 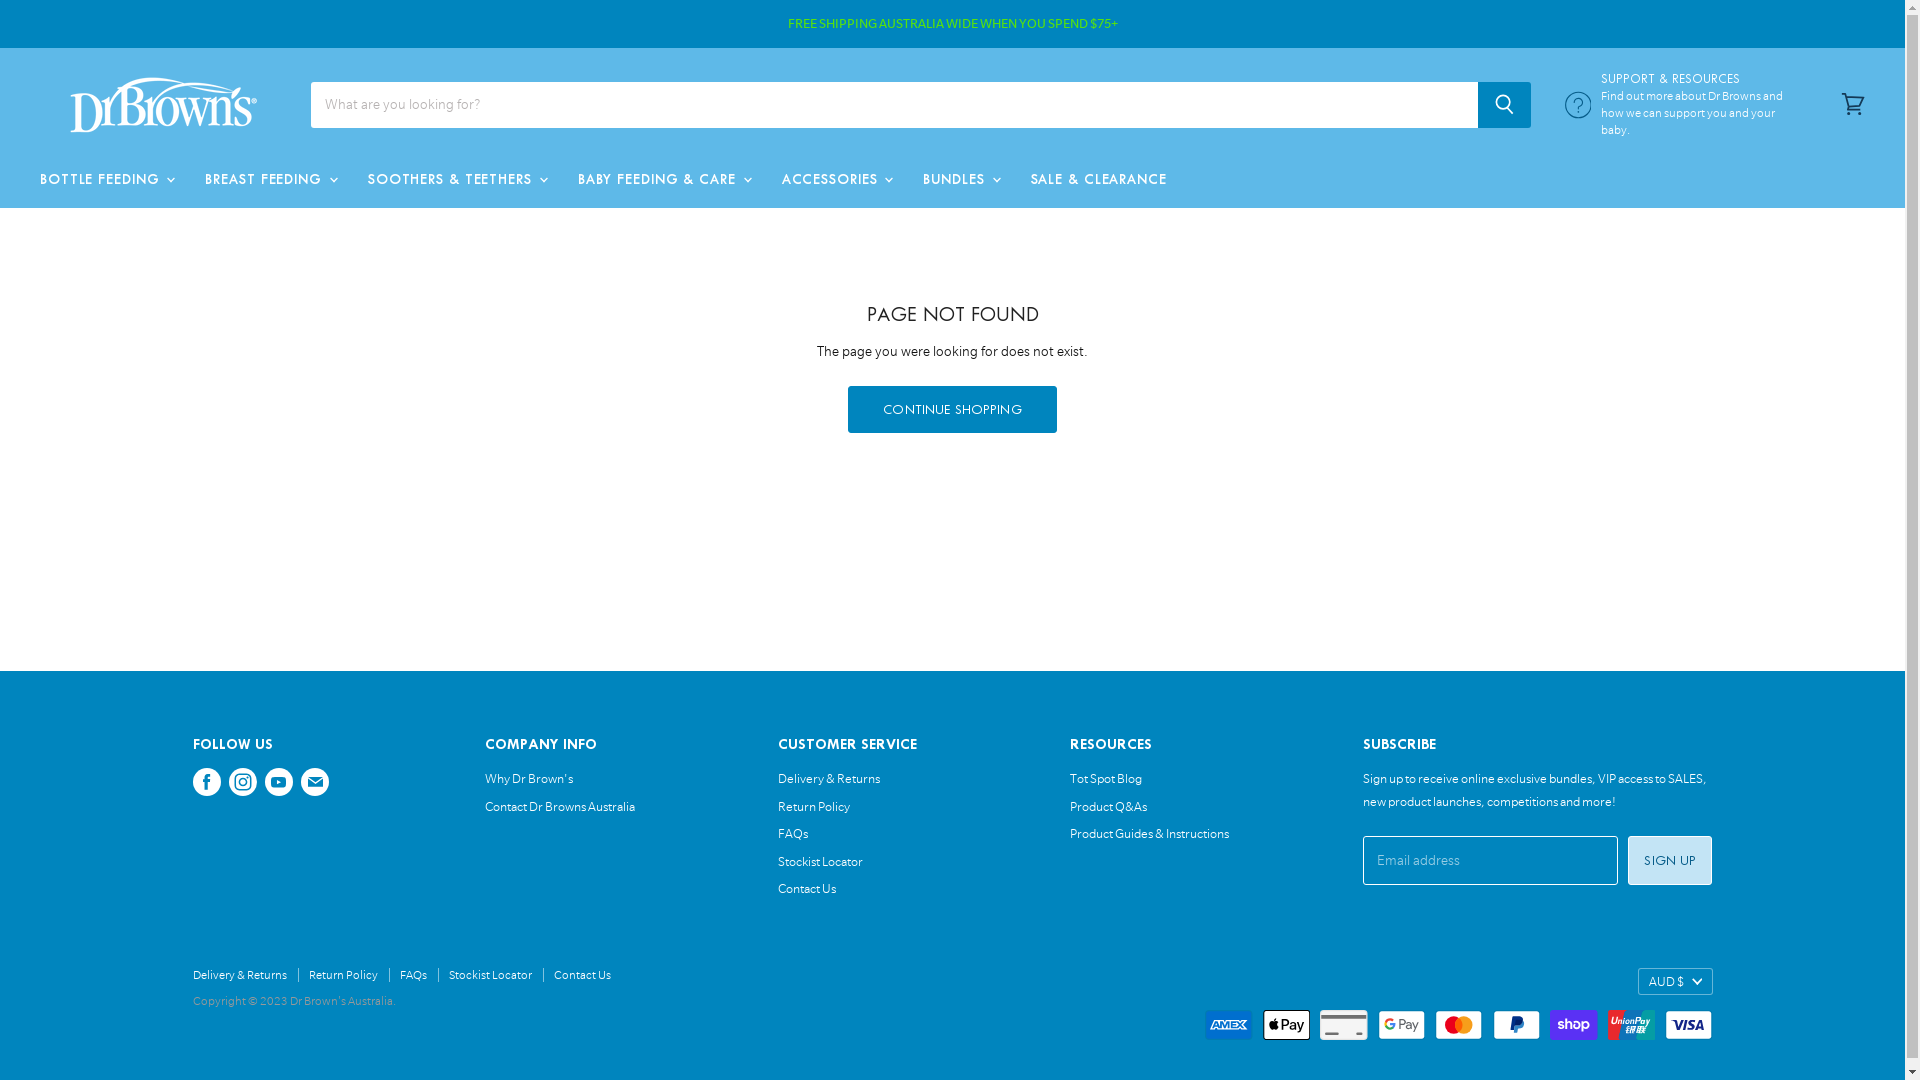 I want to click on AUD $, so click(x=1676, y=982).